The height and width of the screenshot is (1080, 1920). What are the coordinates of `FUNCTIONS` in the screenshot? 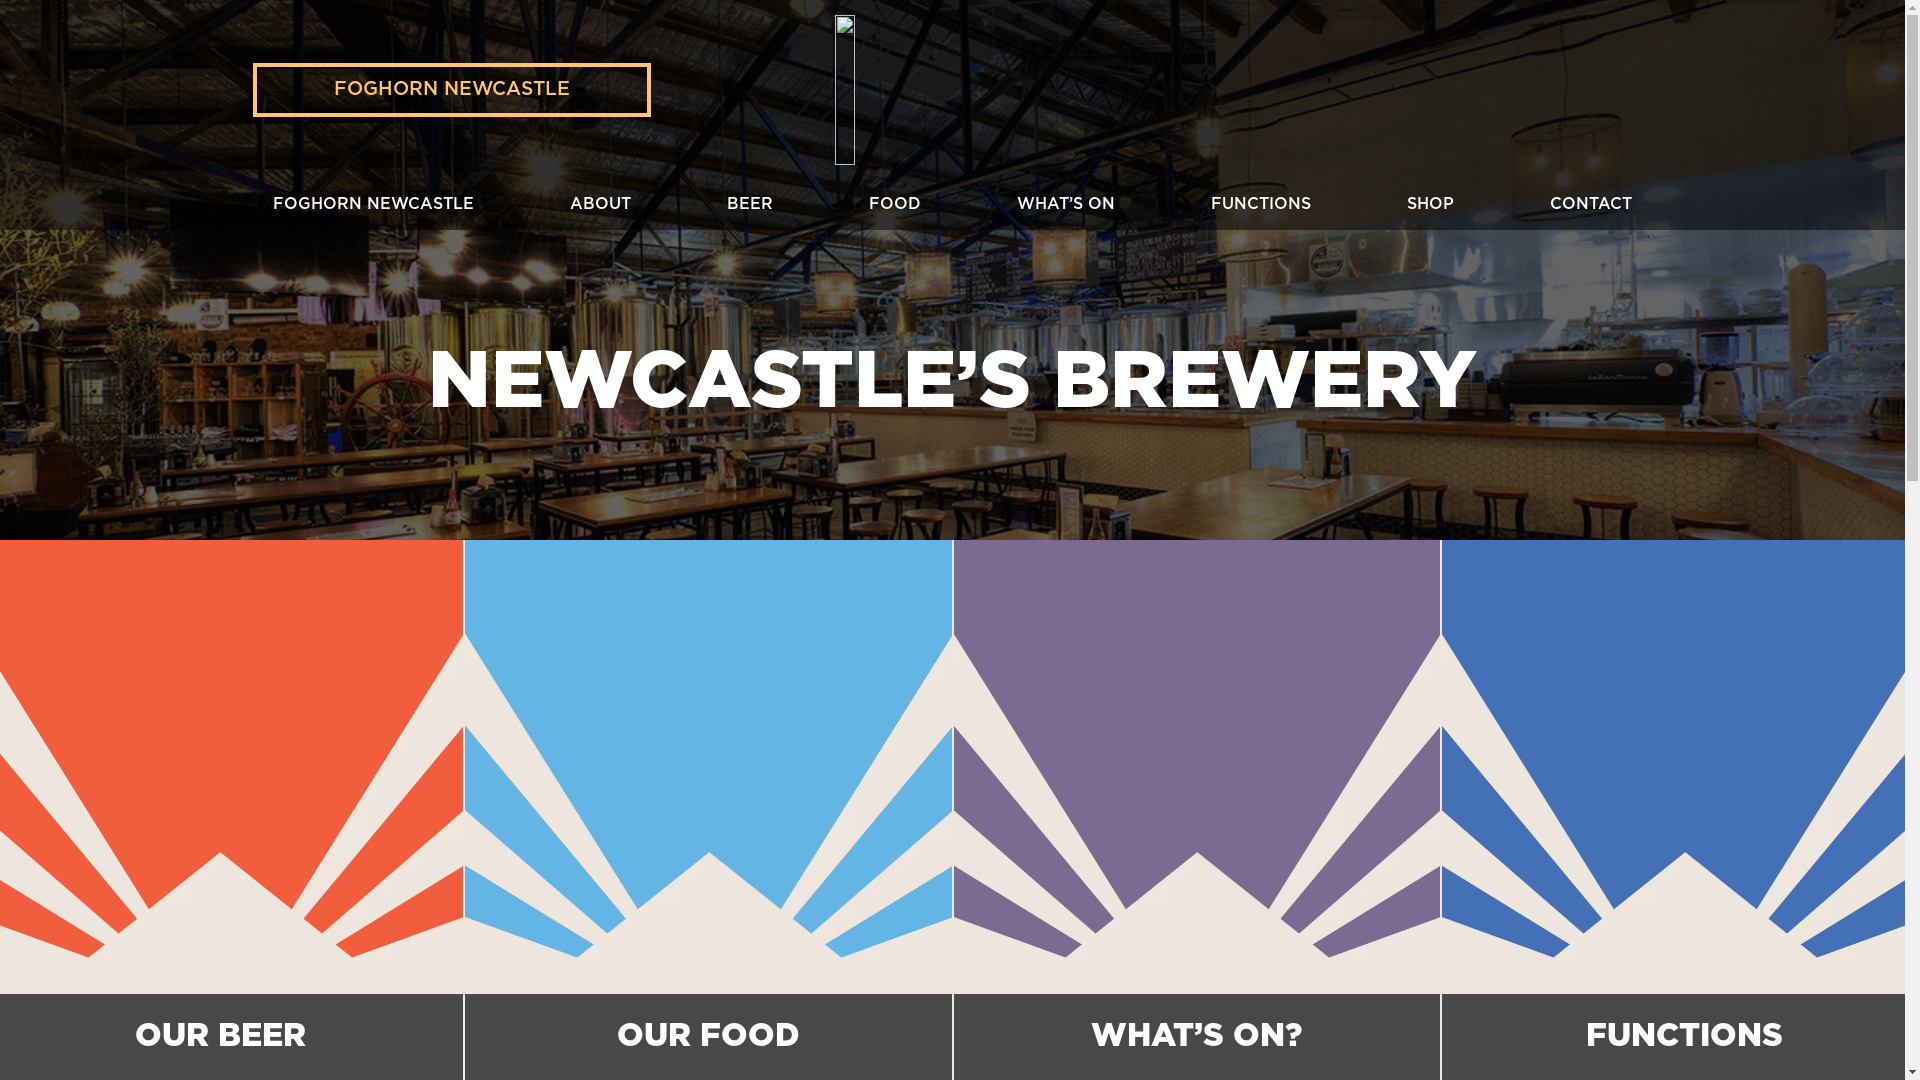 It's located at (1261, 205).